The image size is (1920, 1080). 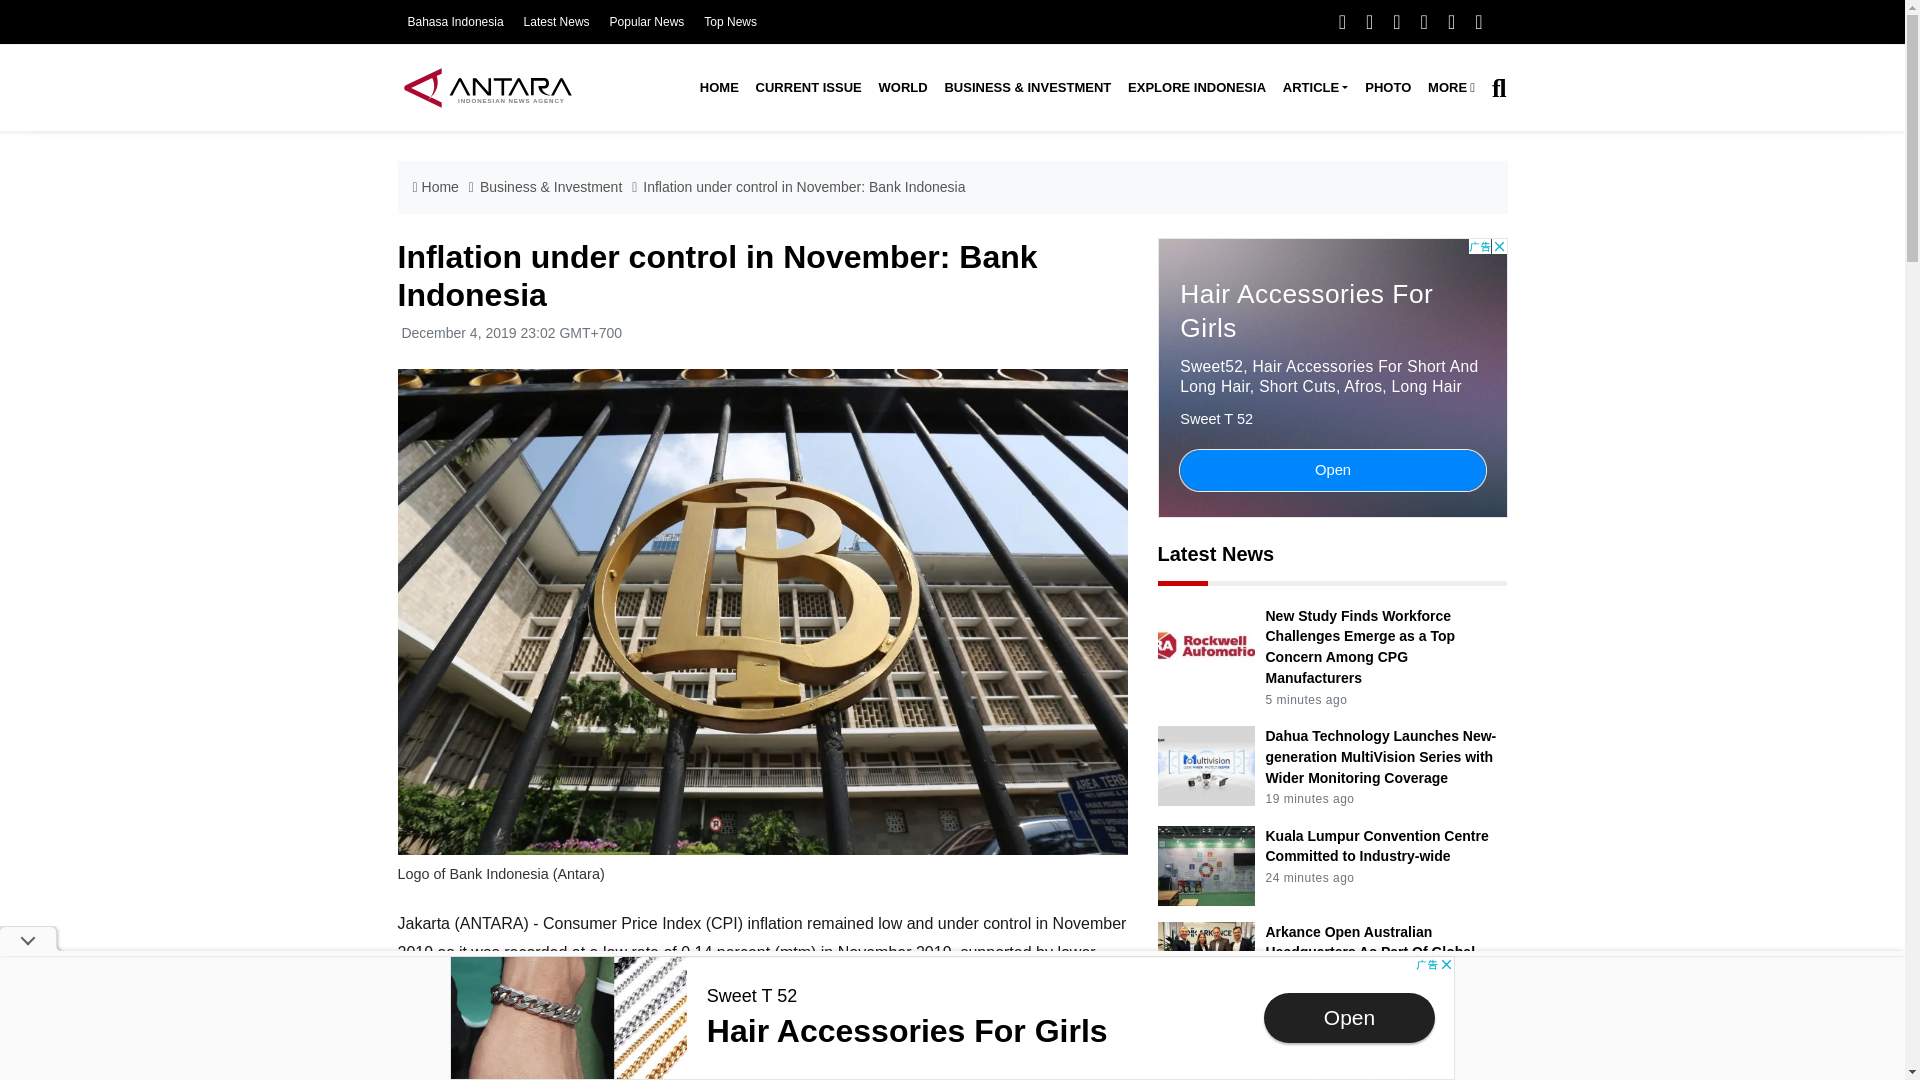 I want to click on Instagram ANTARA, so click(x=1396, y=21).